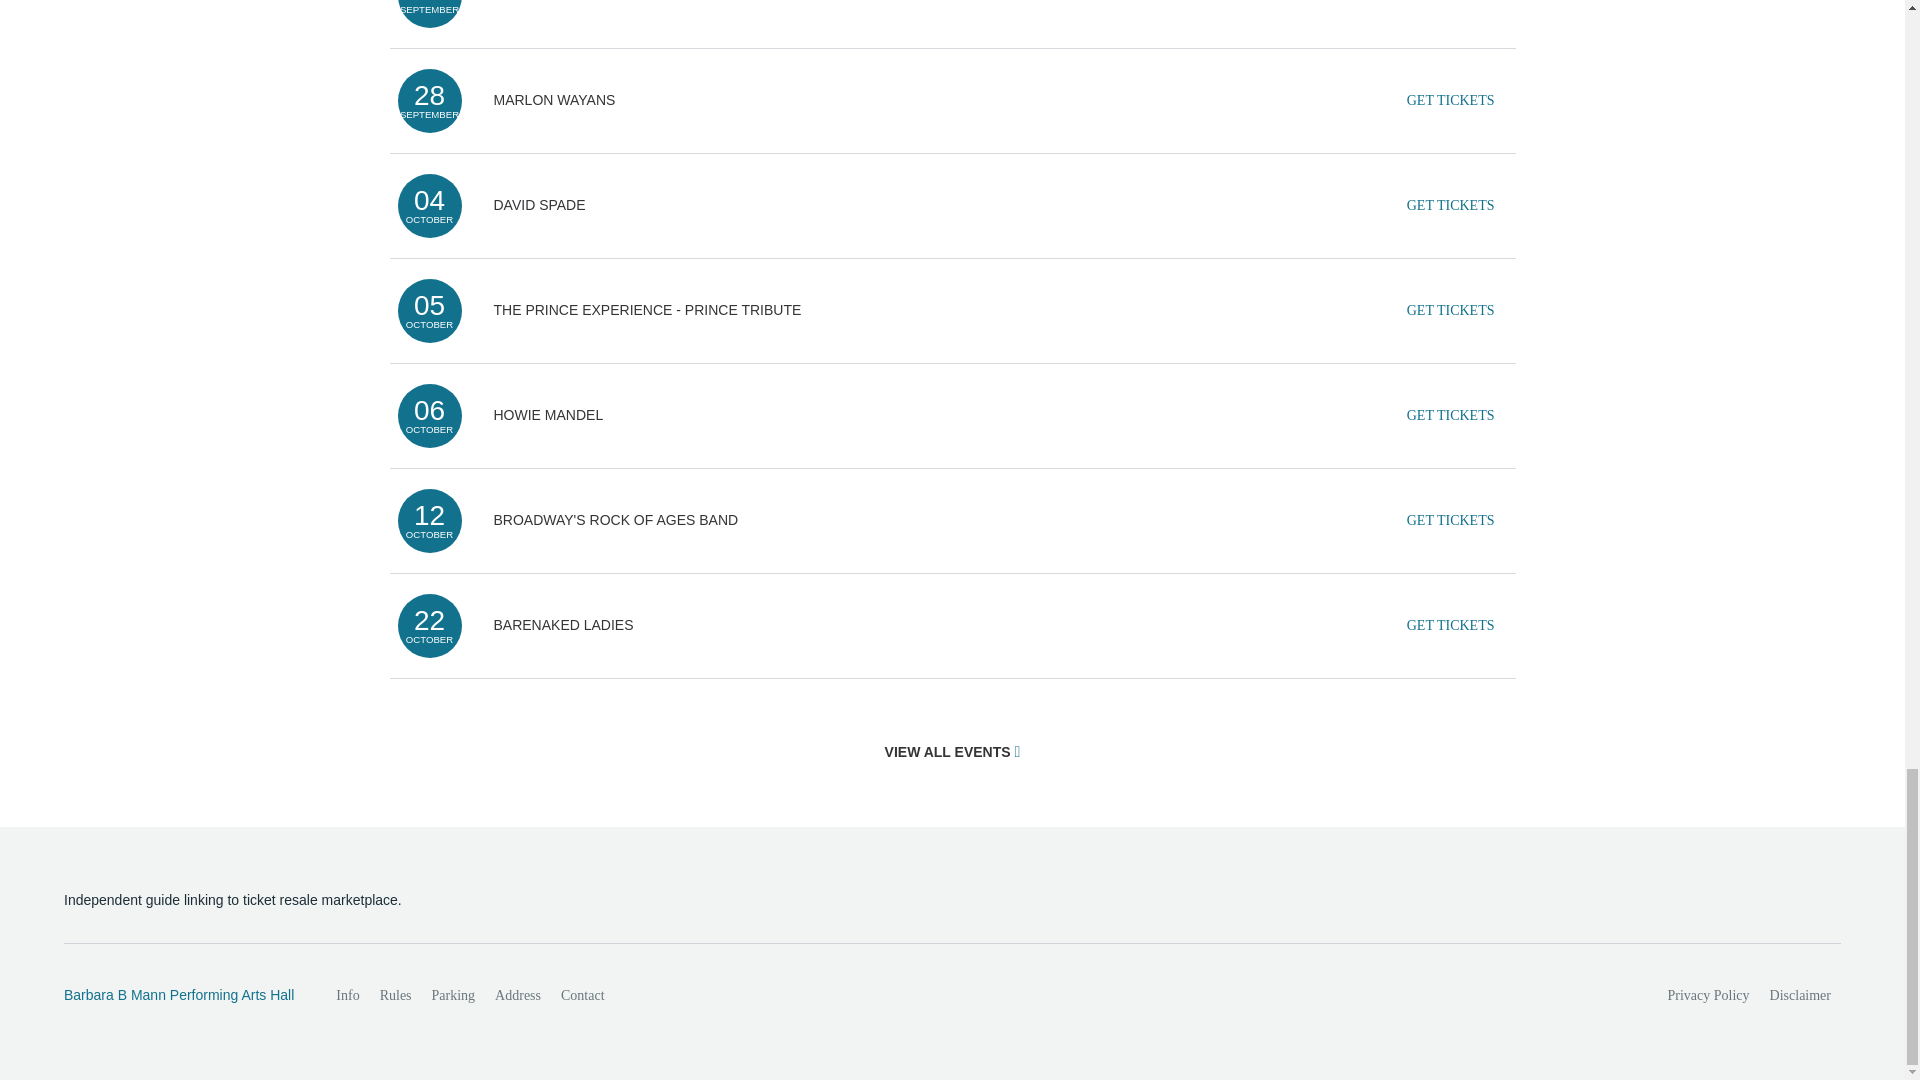  What do you see at coordinates (1450, 205) in the screenshot?
I see `GET TICKETS` at bounding box center [1450, 205].